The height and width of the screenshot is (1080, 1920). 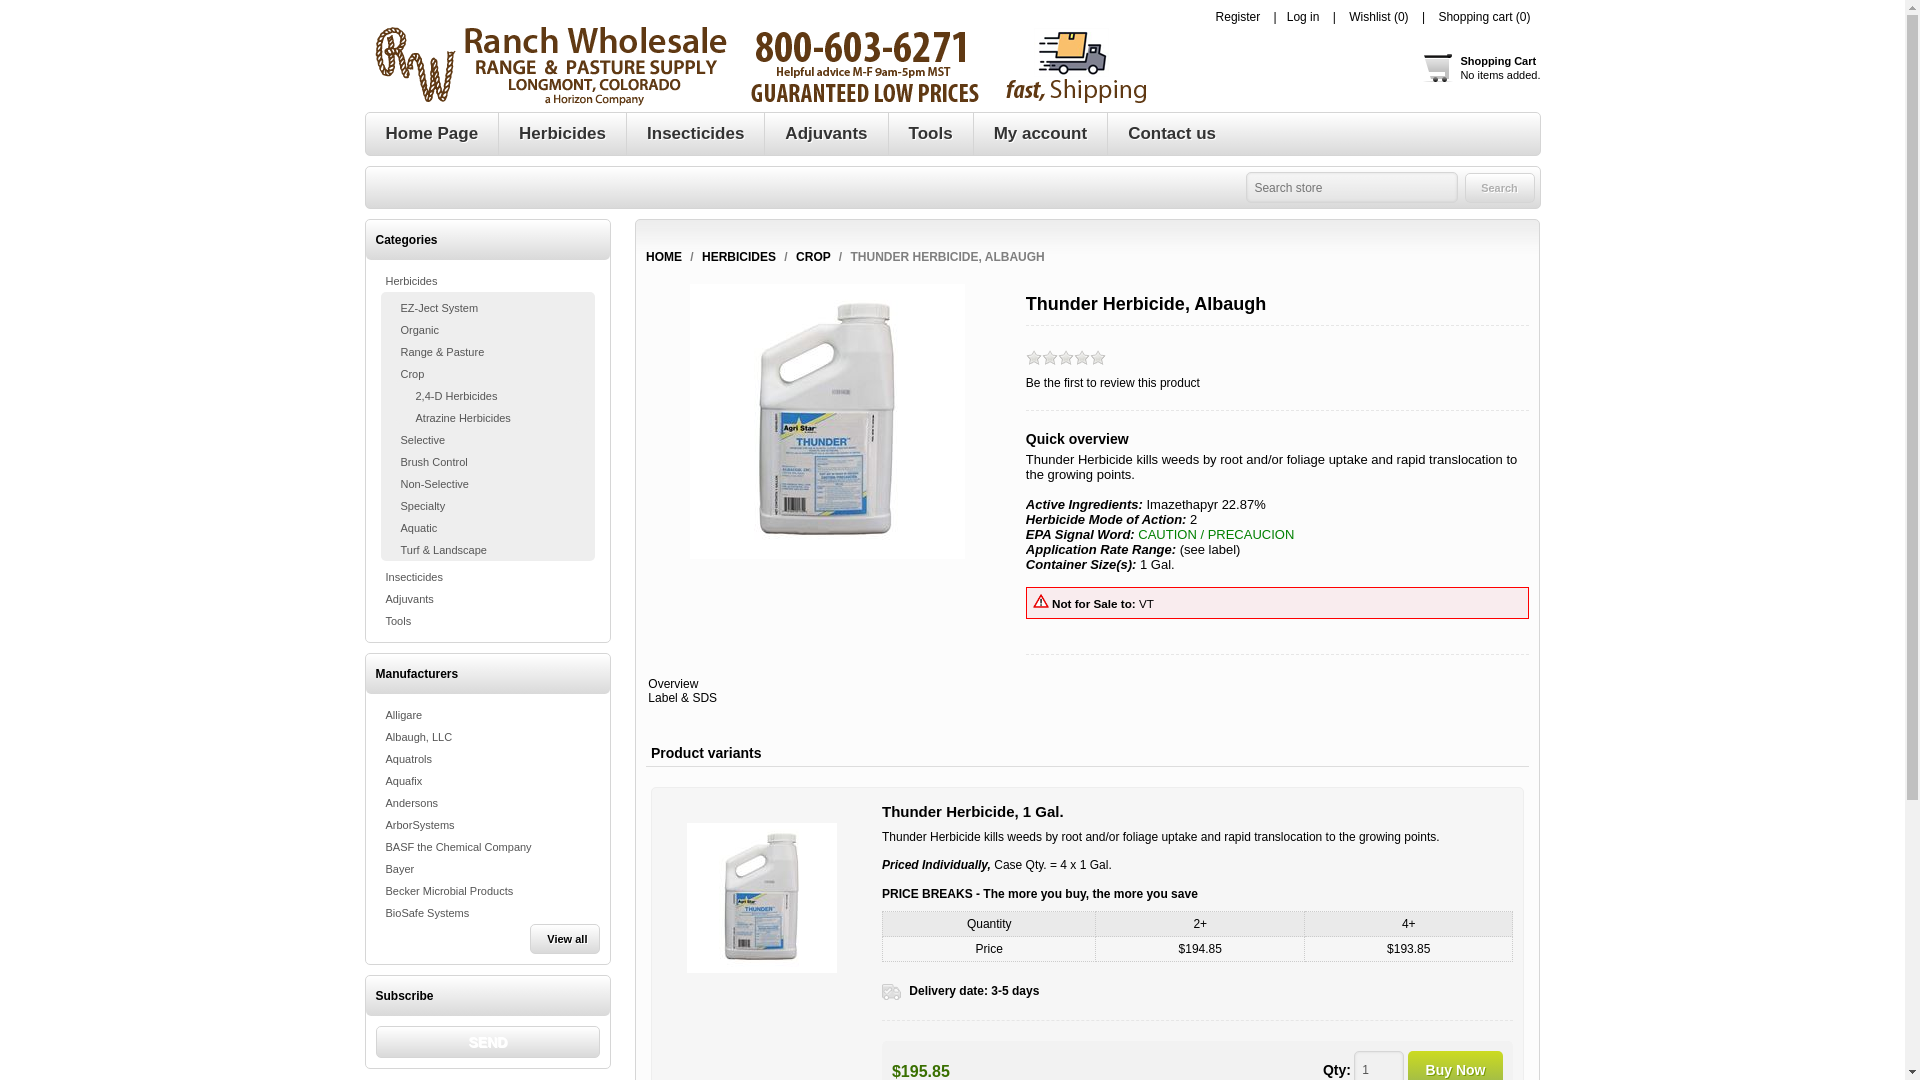 I want to click on Thunder Herbicide, 1 Gal., Albaugh, so click(x=1455, y=1065).